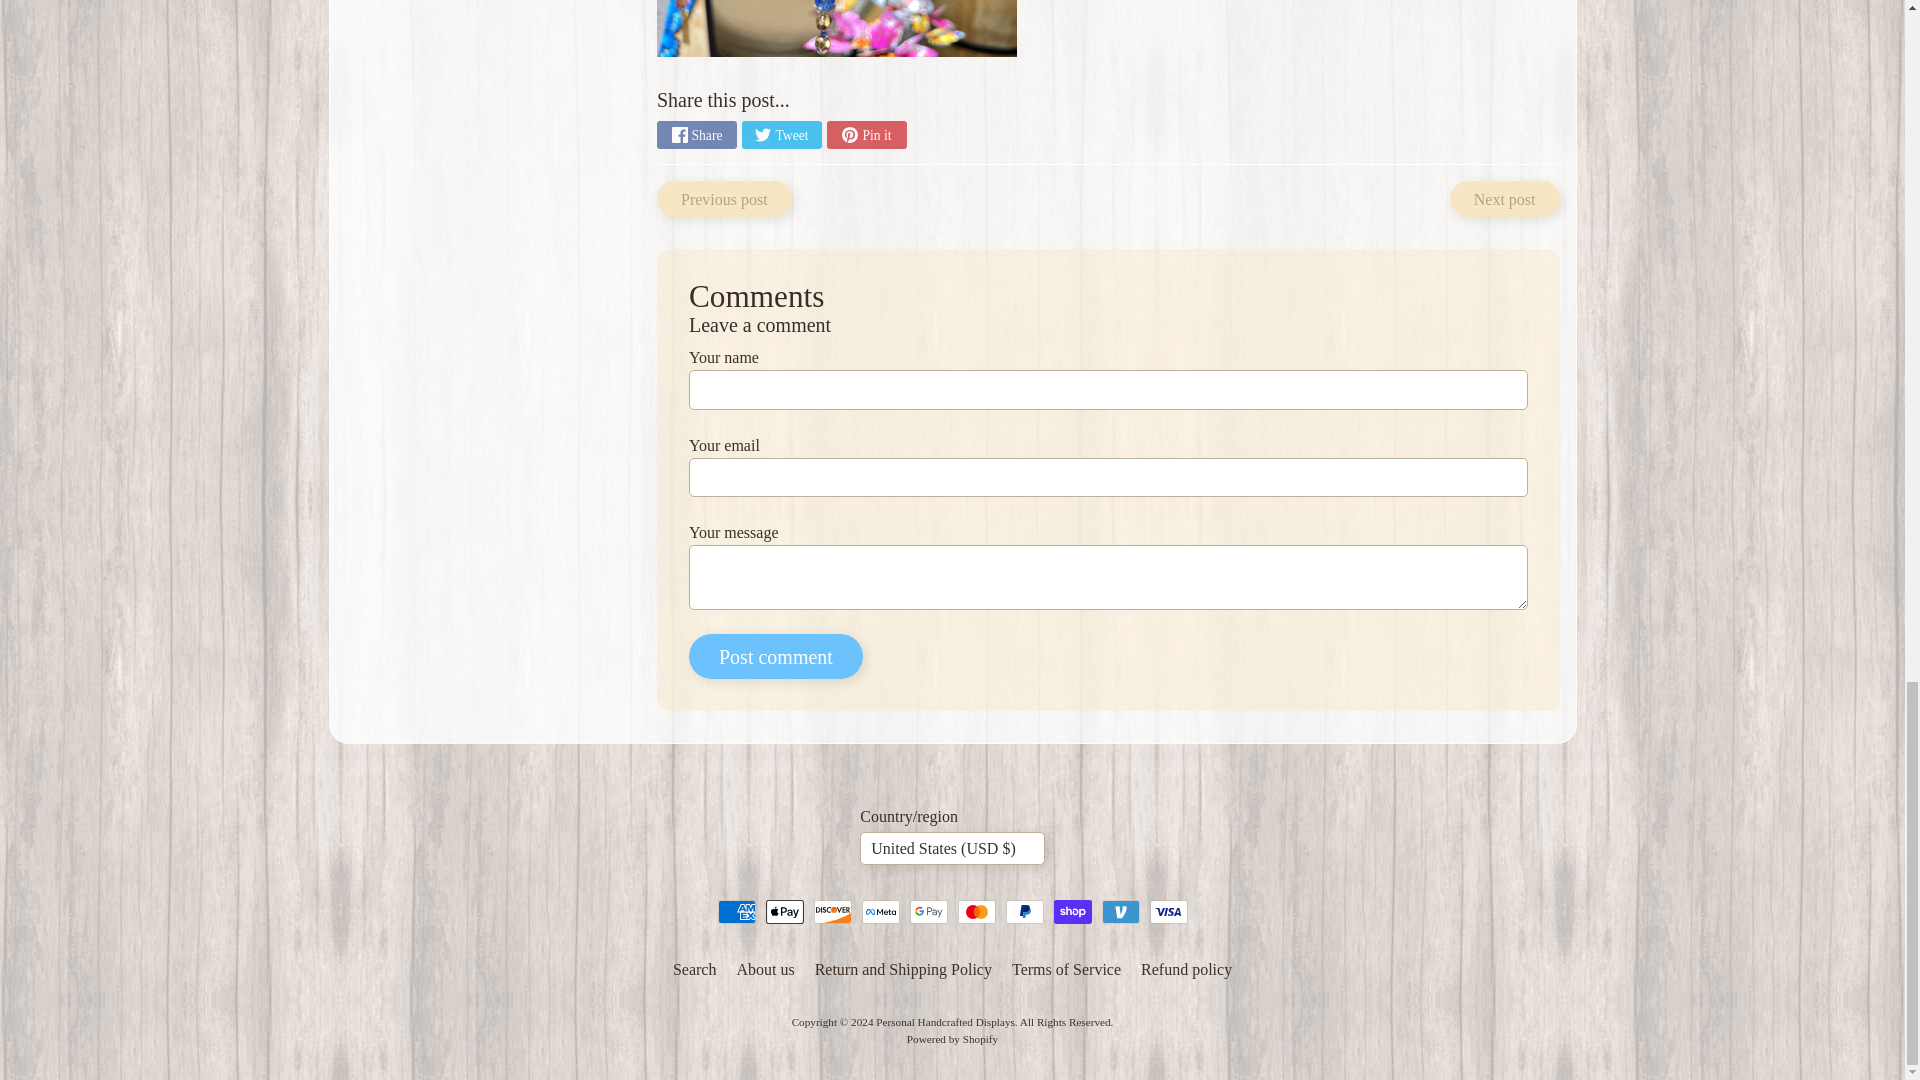 This screenshot has width=1920, height=1080. Describe the element at coordinates (929, 912) in the screenshot. I see `Google Pay` at that location.